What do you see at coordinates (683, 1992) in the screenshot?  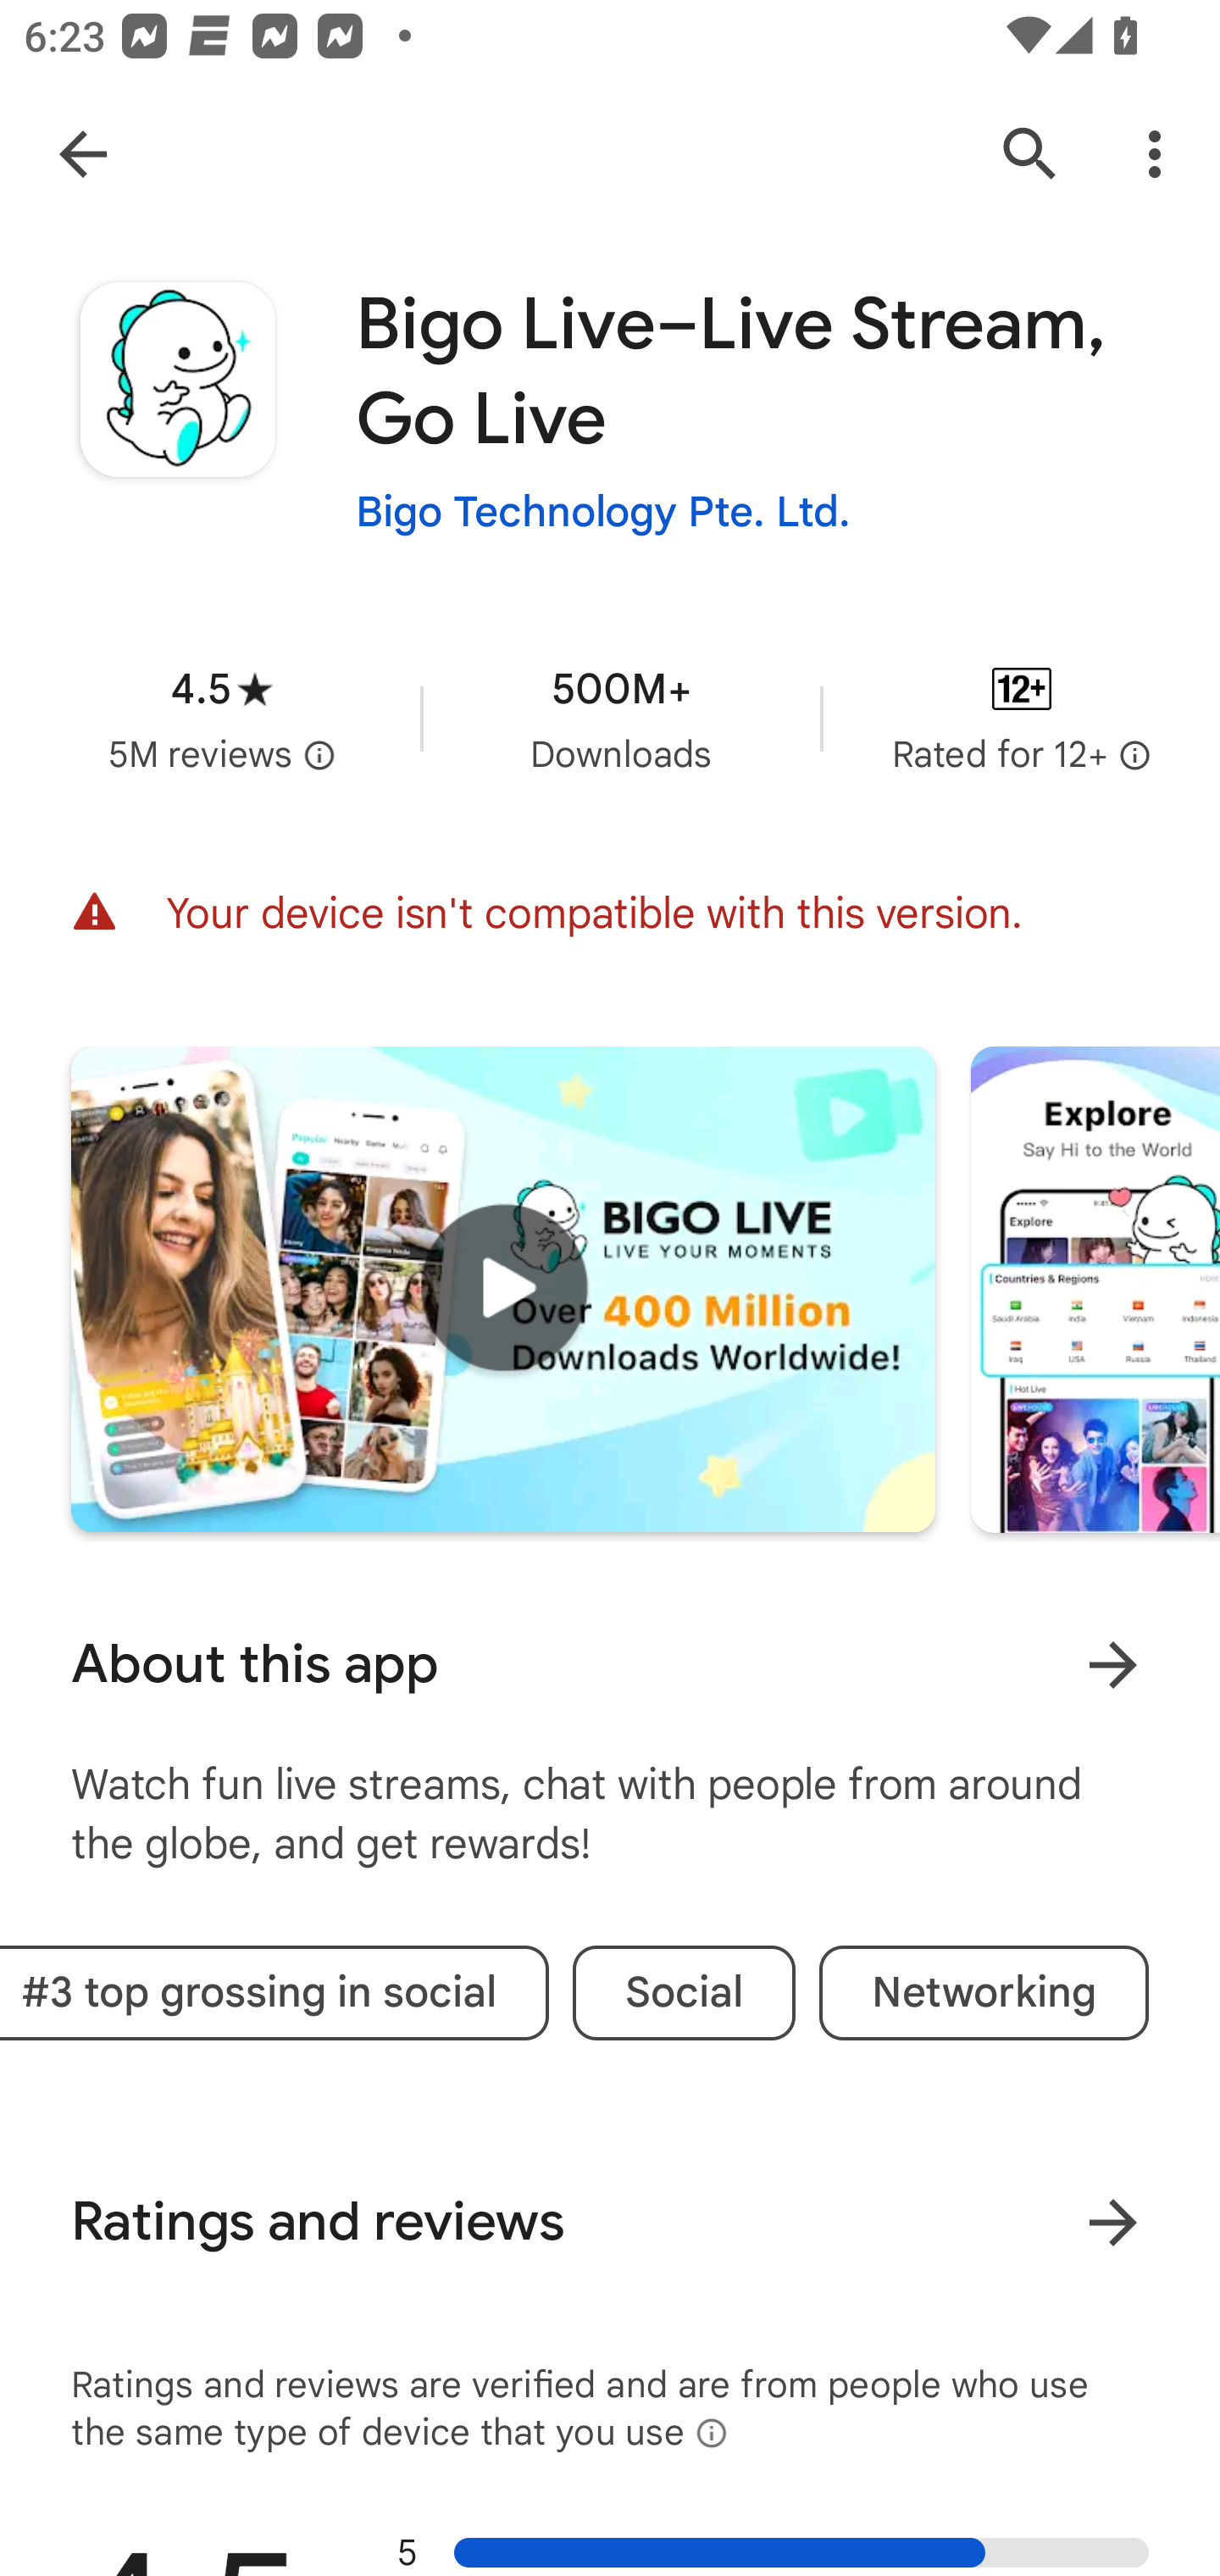 I see `Social Social tag` at bounding box center [683, 1992].